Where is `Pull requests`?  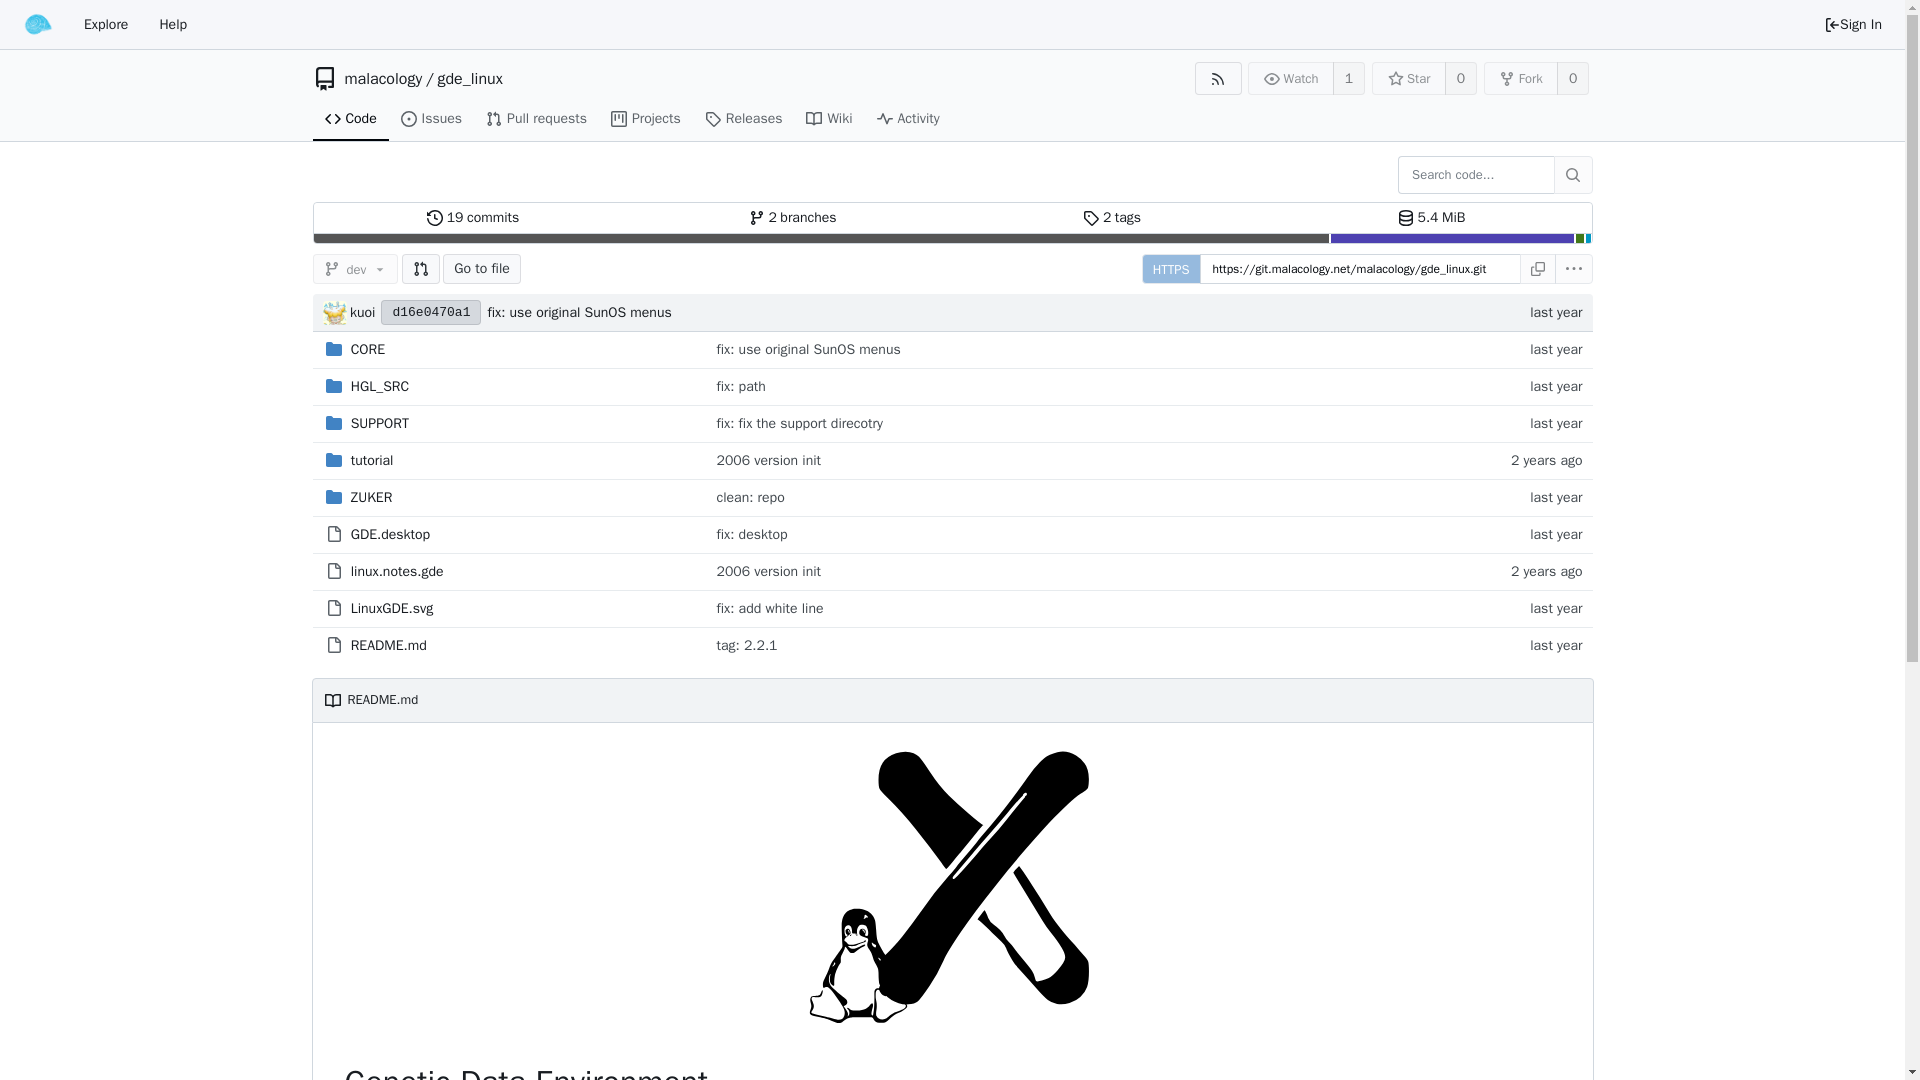 Pull requests is located at coordinates (536, 120).